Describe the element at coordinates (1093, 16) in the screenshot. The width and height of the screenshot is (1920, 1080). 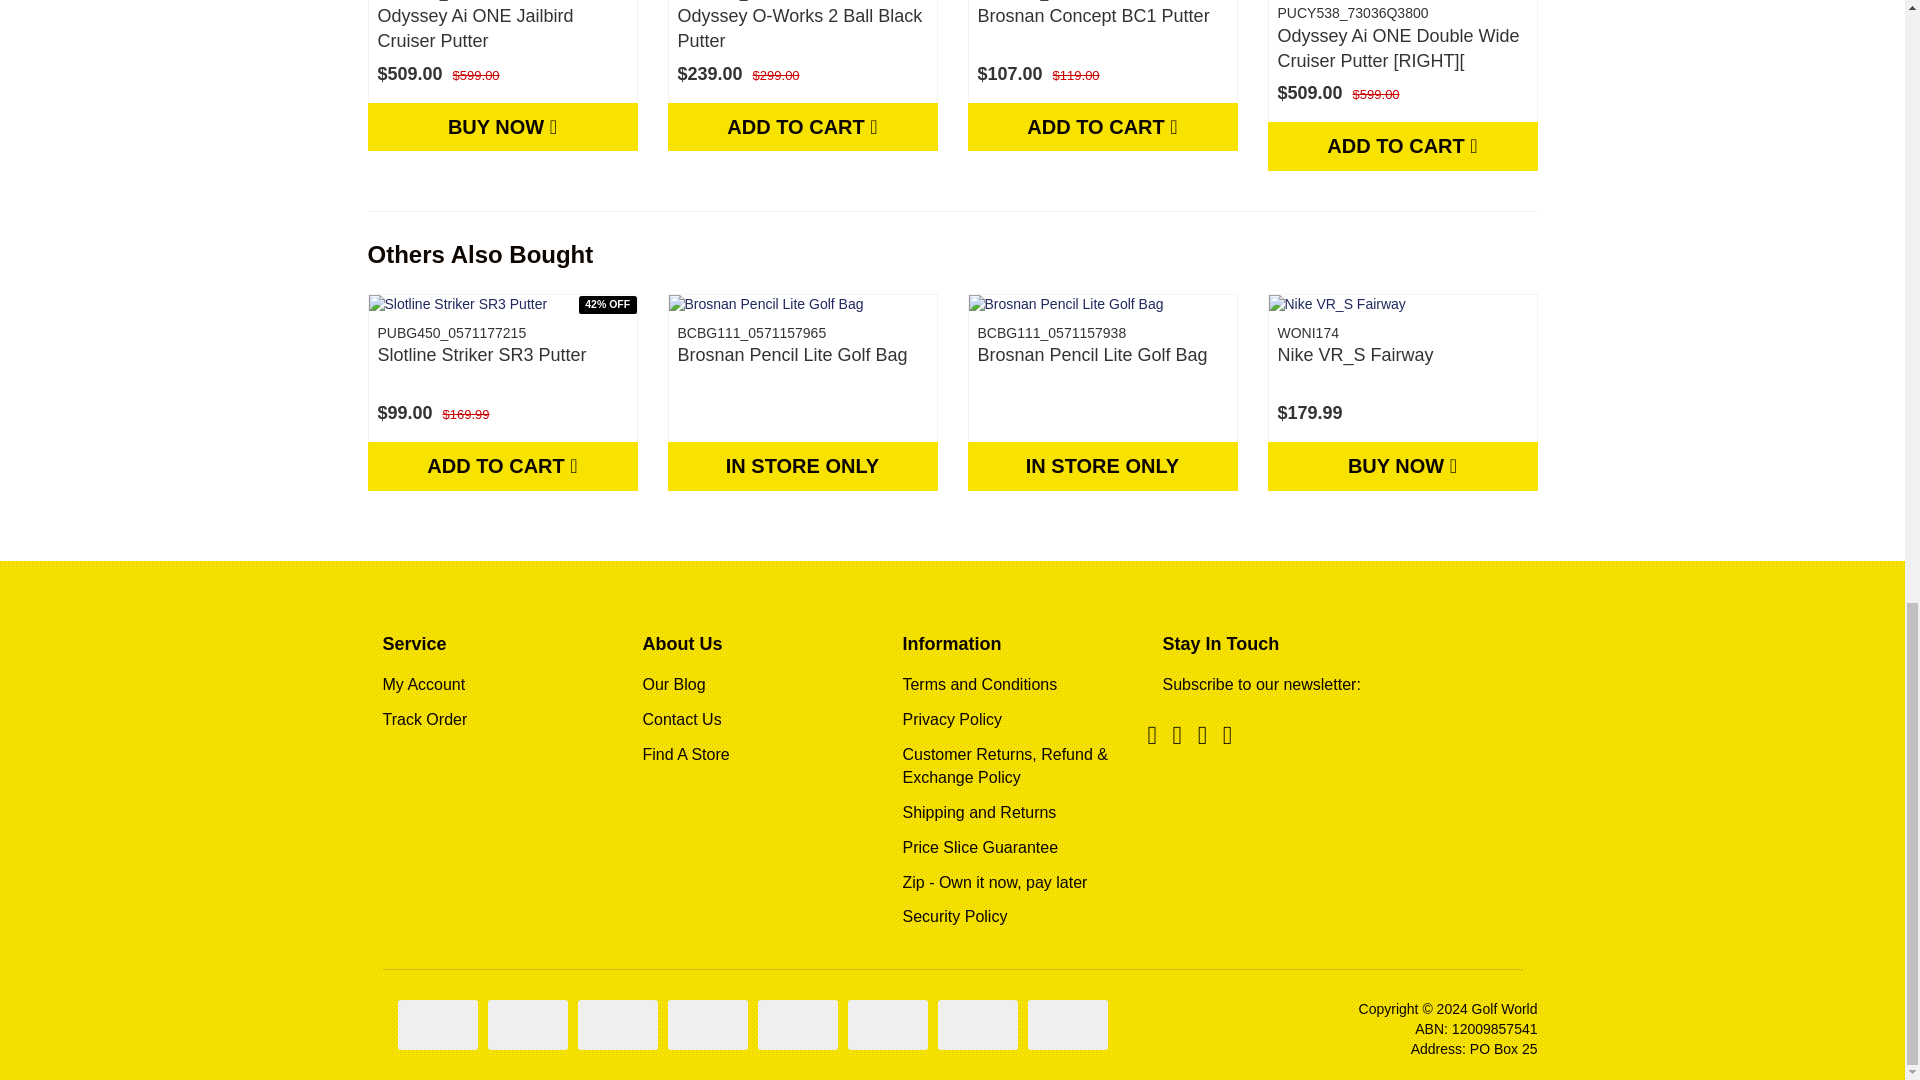
I see `Brosnan Concept BC1 Putter` at that location.